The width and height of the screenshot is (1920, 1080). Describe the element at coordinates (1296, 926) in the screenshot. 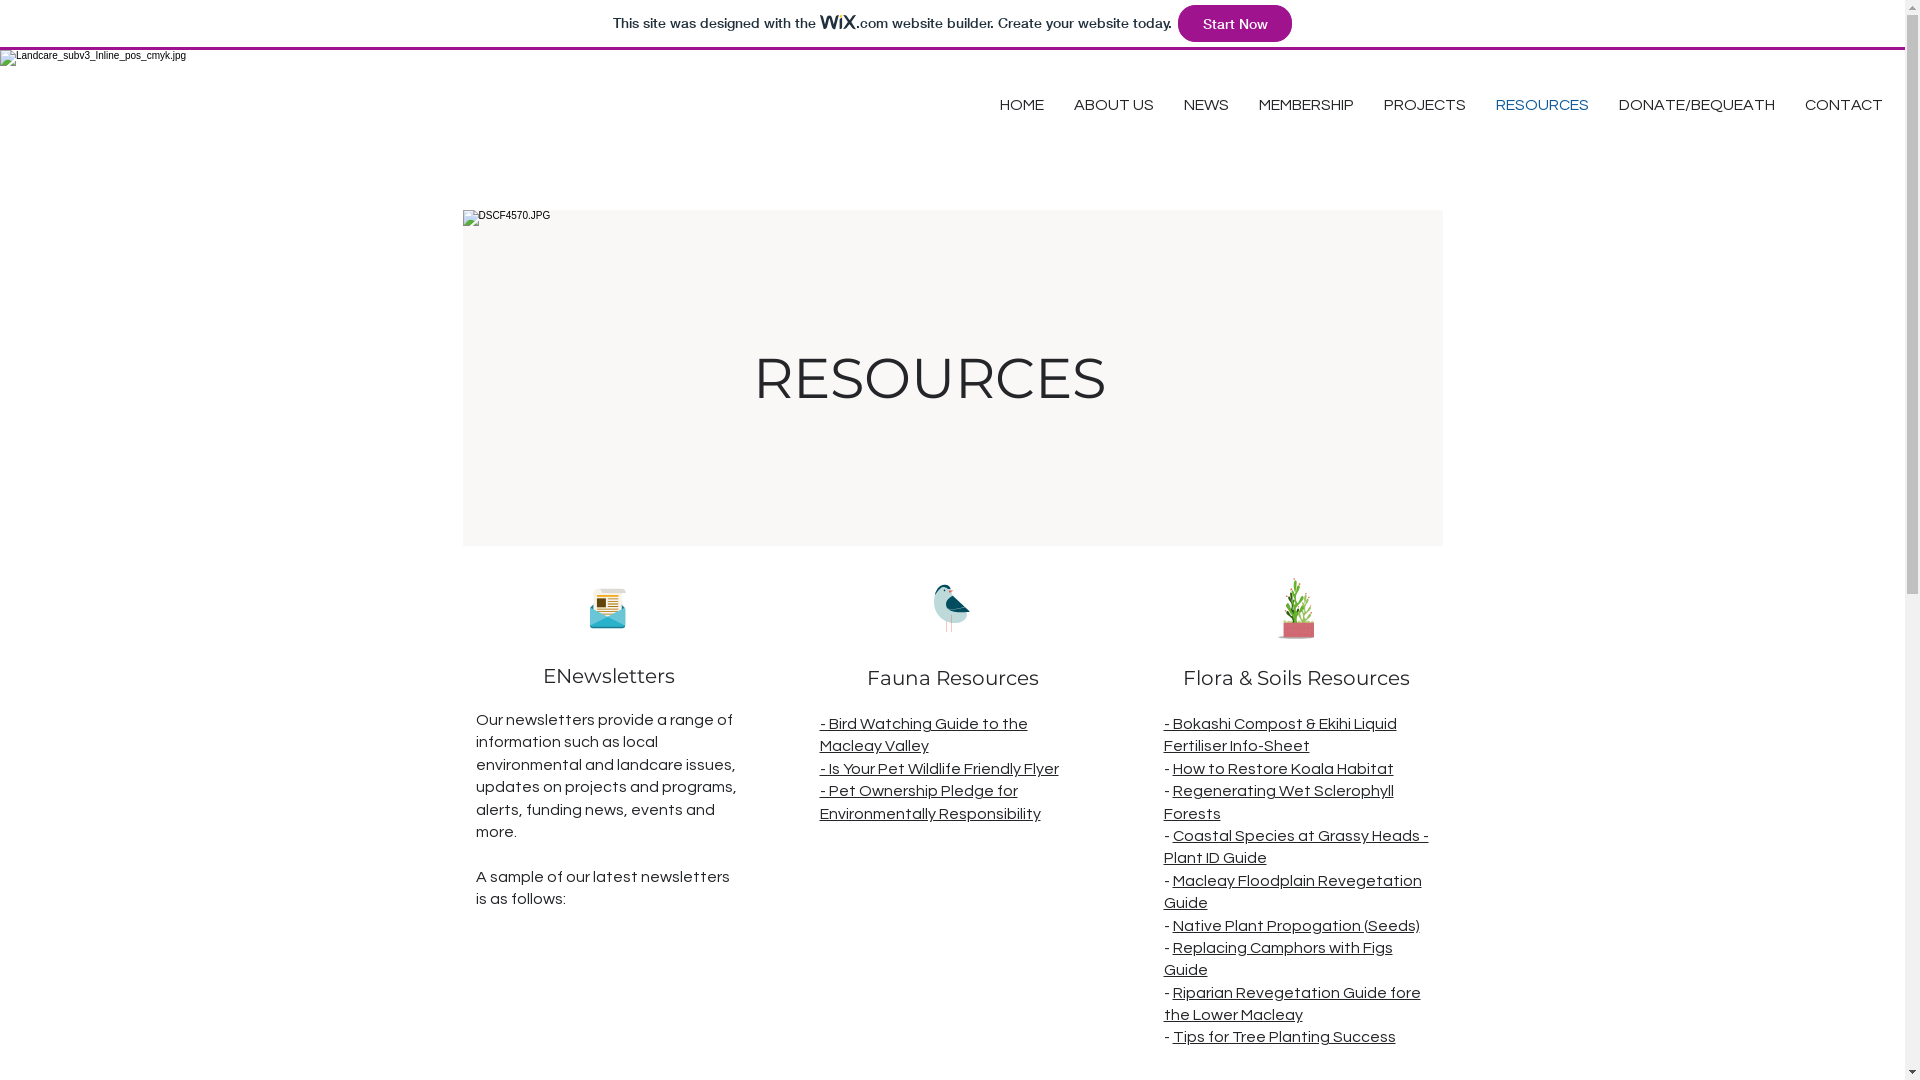

I see `Native Plant Propogation (Seeds)` at that location.